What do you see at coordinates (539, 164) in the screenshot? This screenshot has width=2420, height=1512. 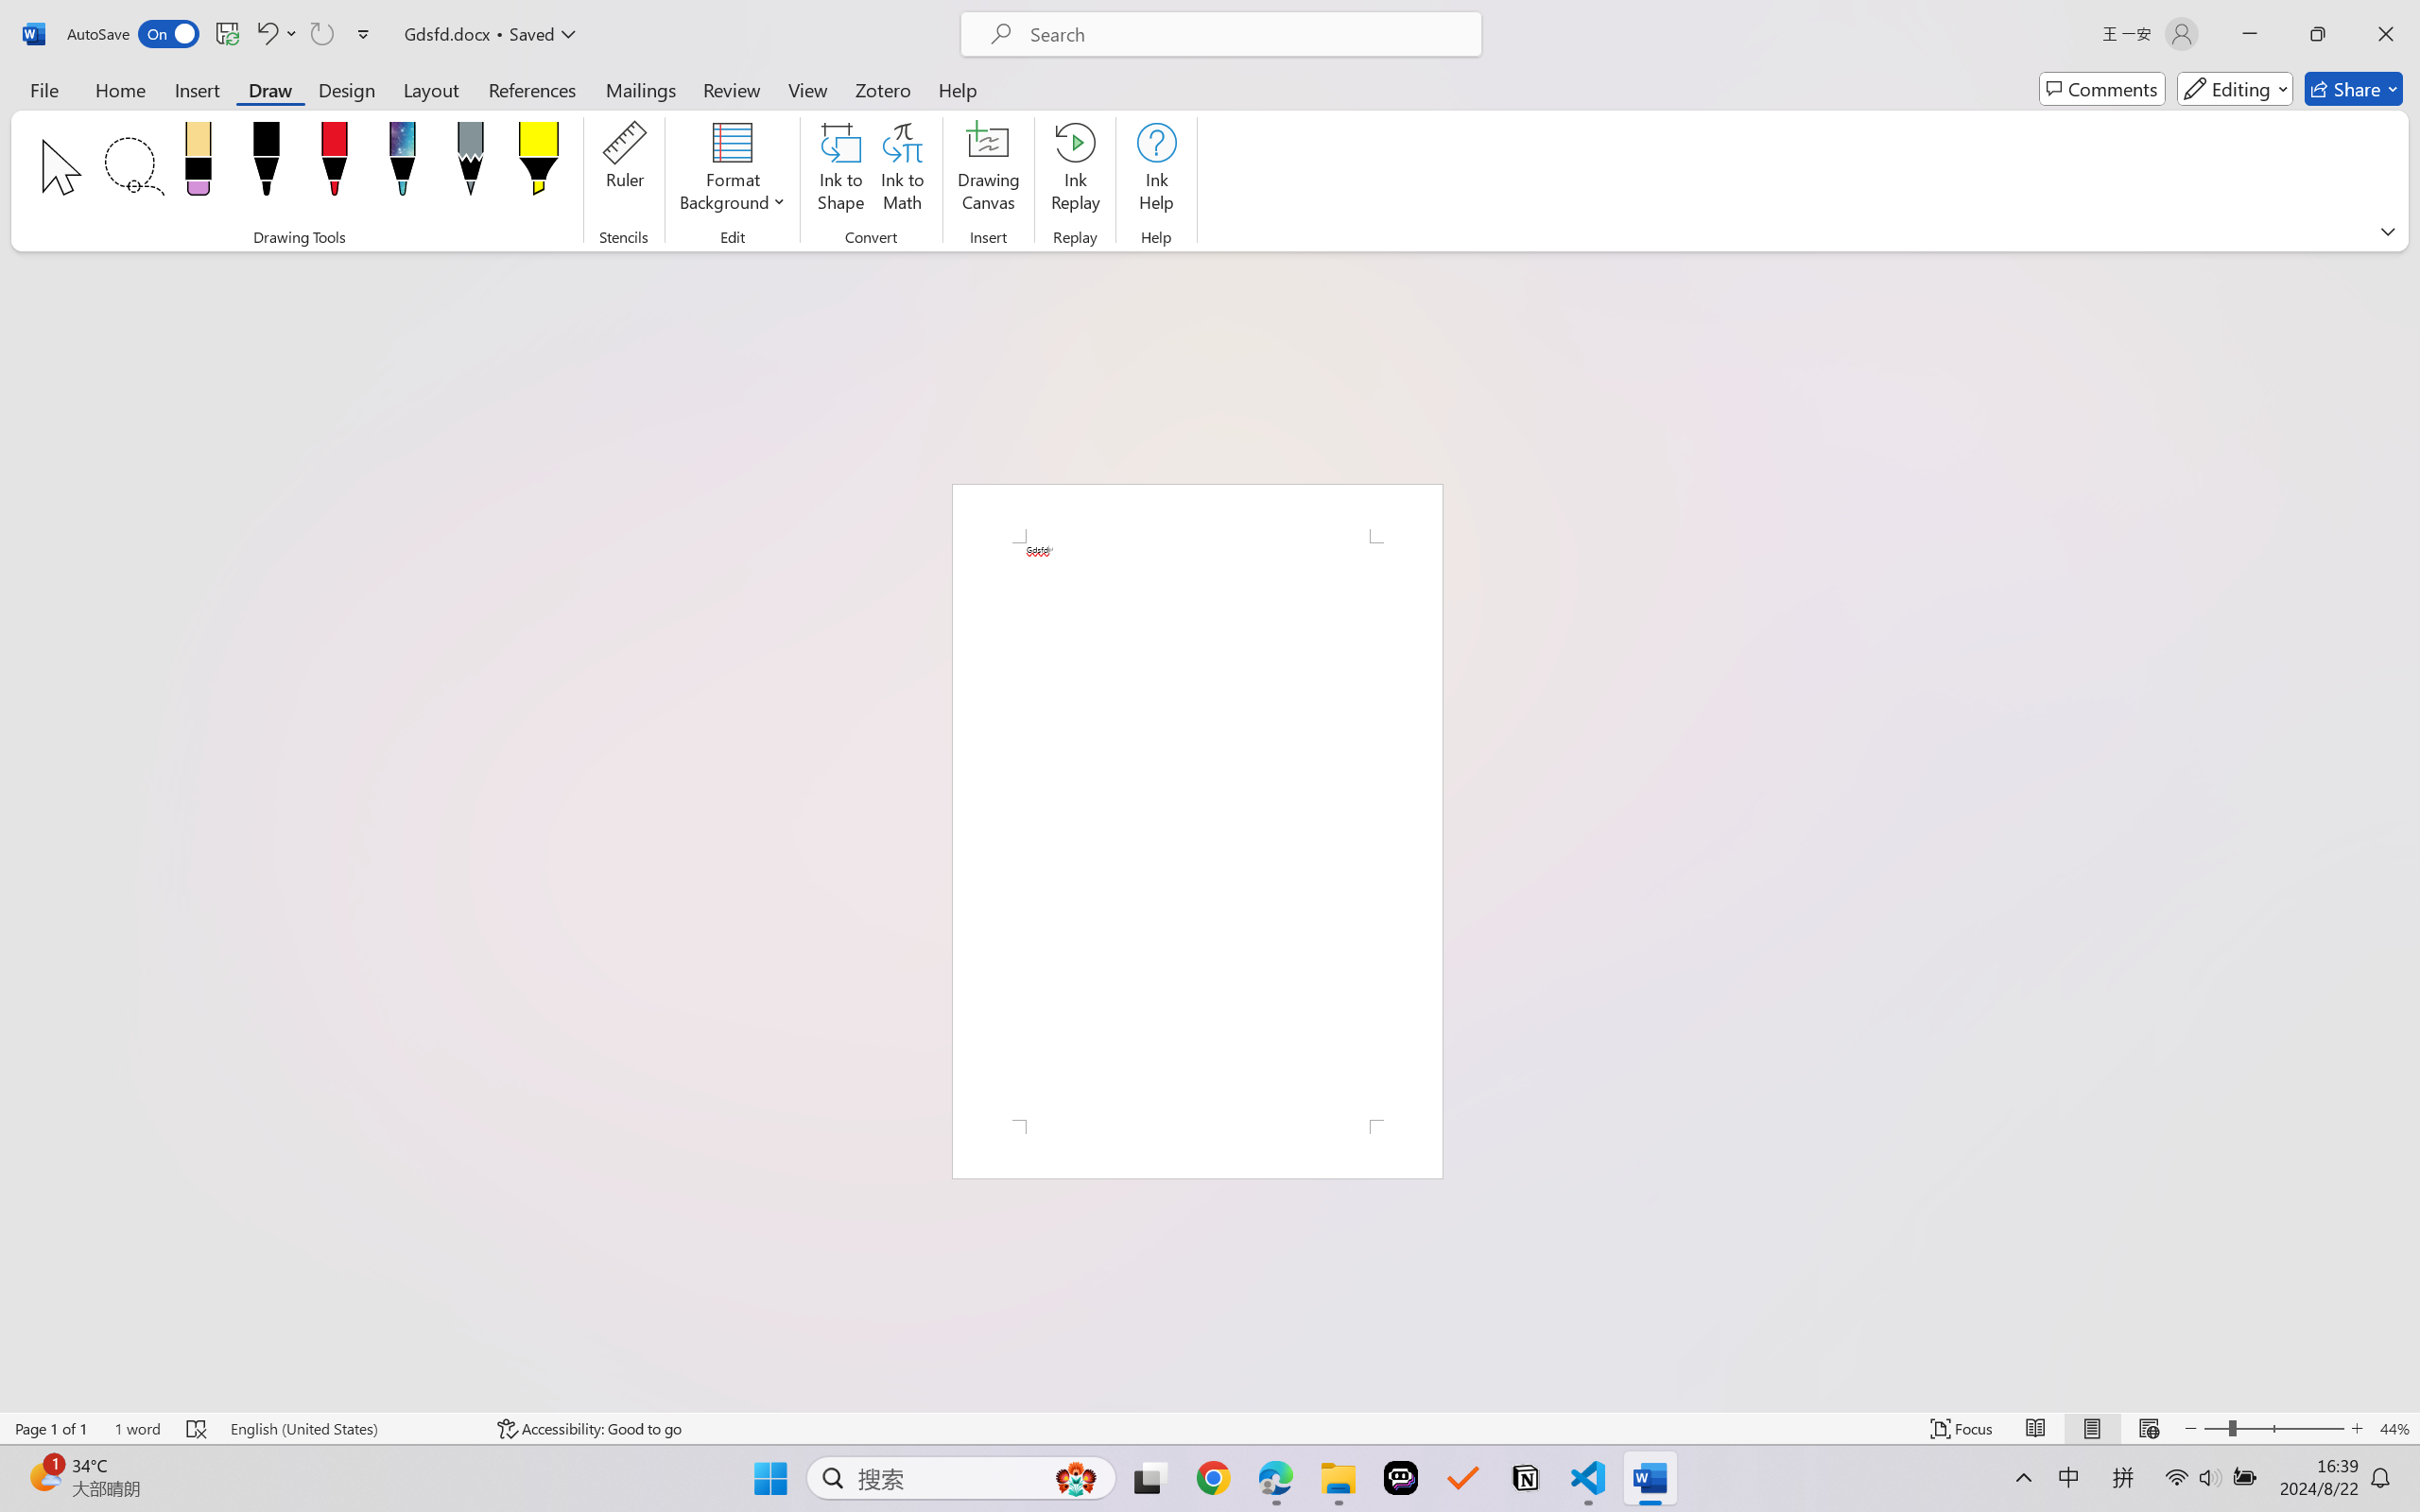 I see `Highlighter: Yellow, 6 mm` at bounding box center [539, 164].